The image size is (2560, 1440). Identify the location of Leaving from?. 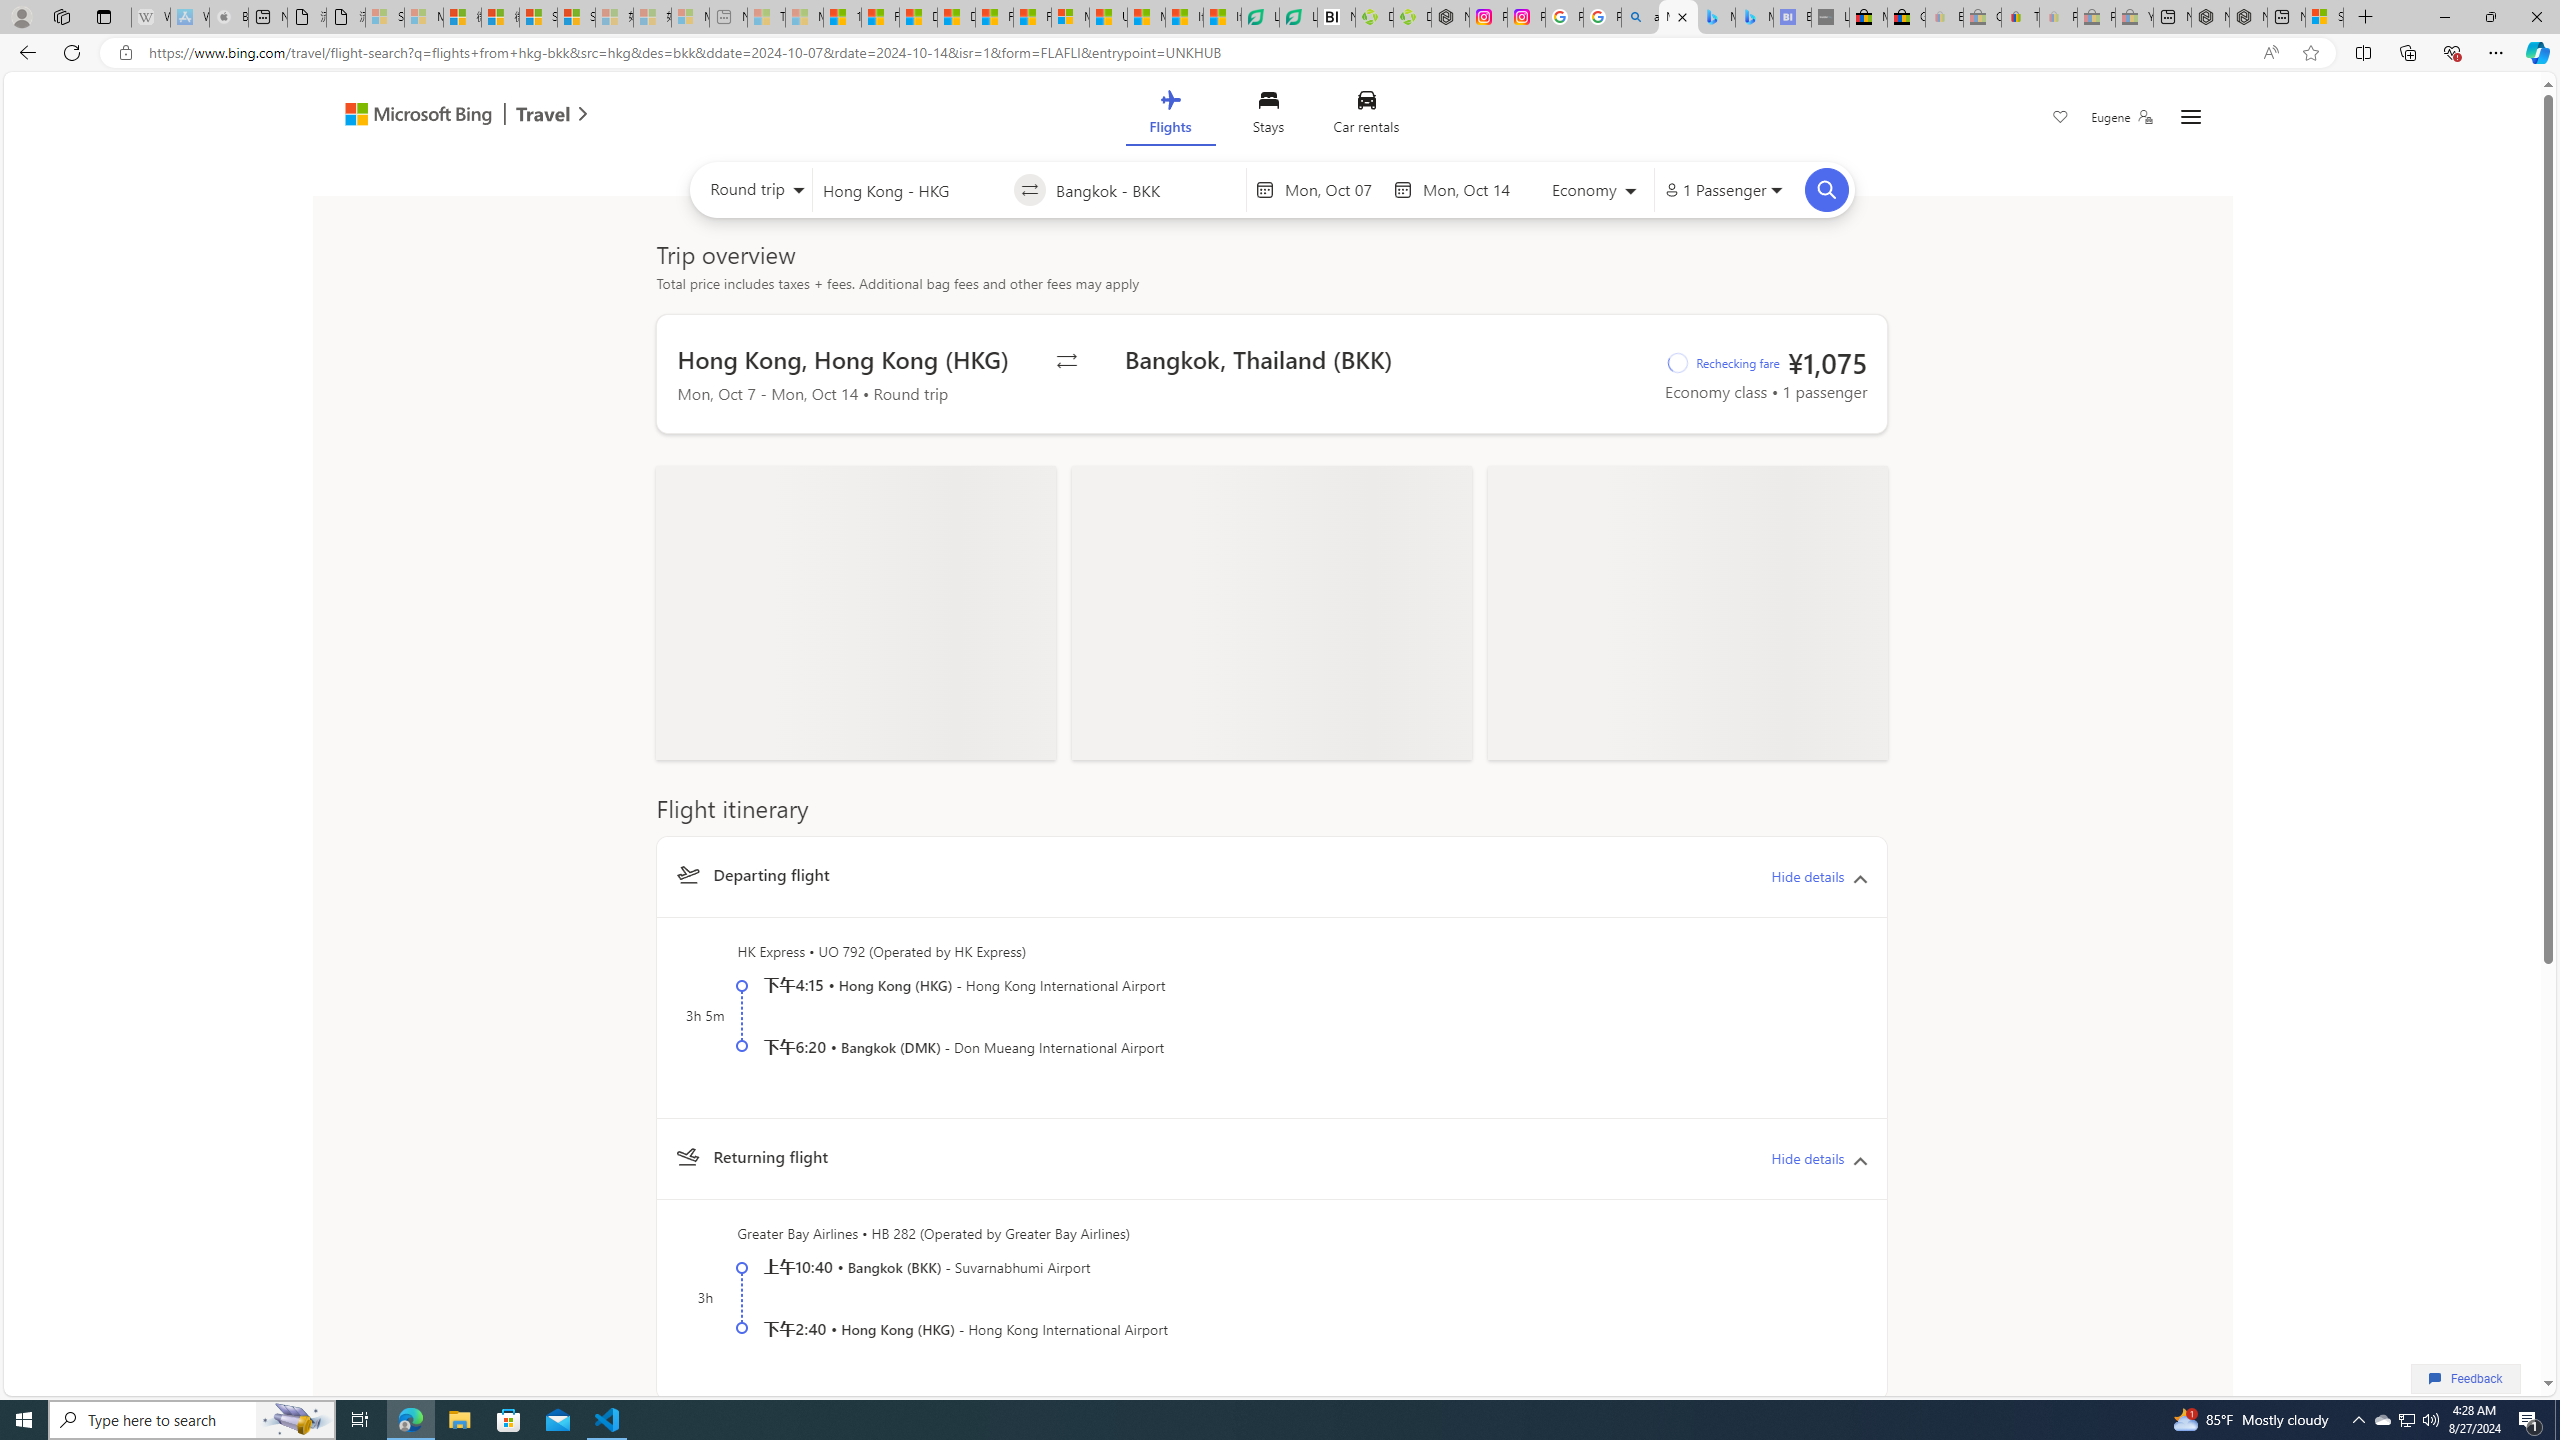
(912, 189).